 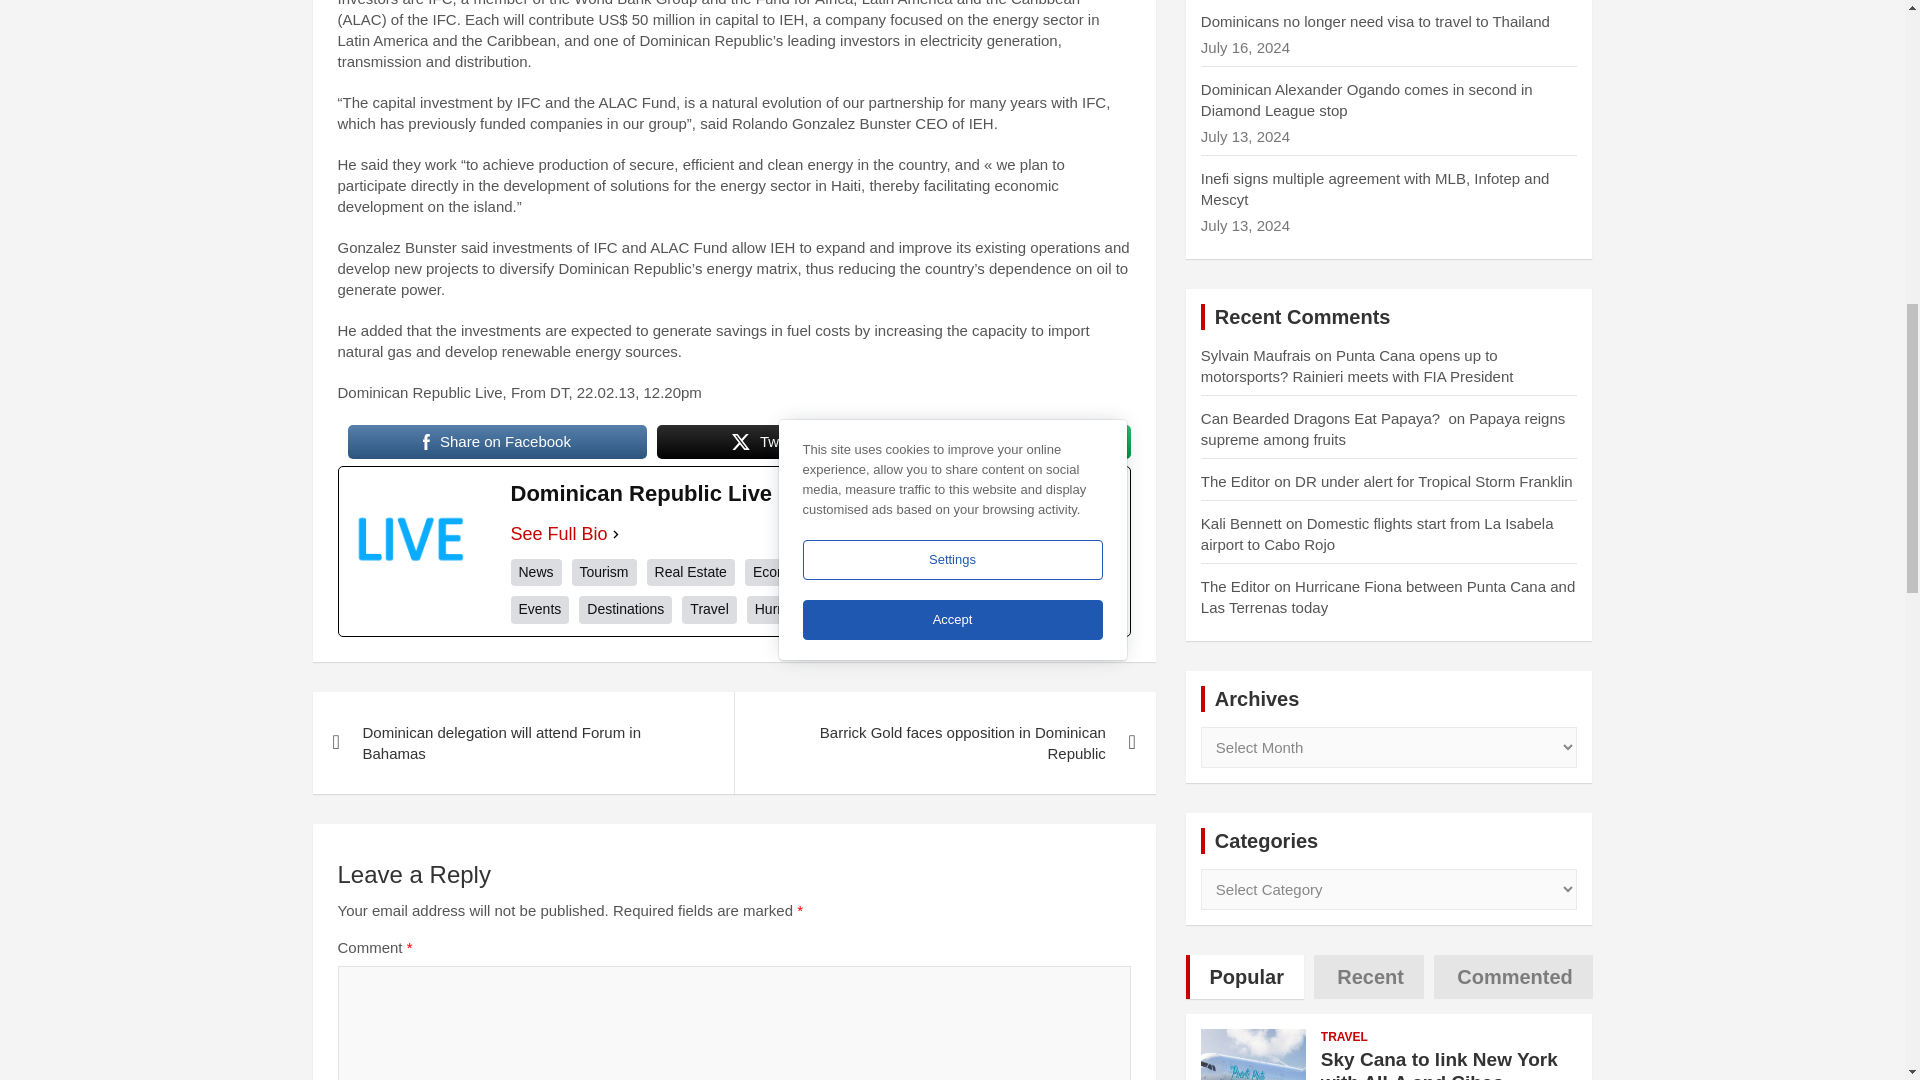 I want to click on Share on Facebook, so click(x=497, y=442).